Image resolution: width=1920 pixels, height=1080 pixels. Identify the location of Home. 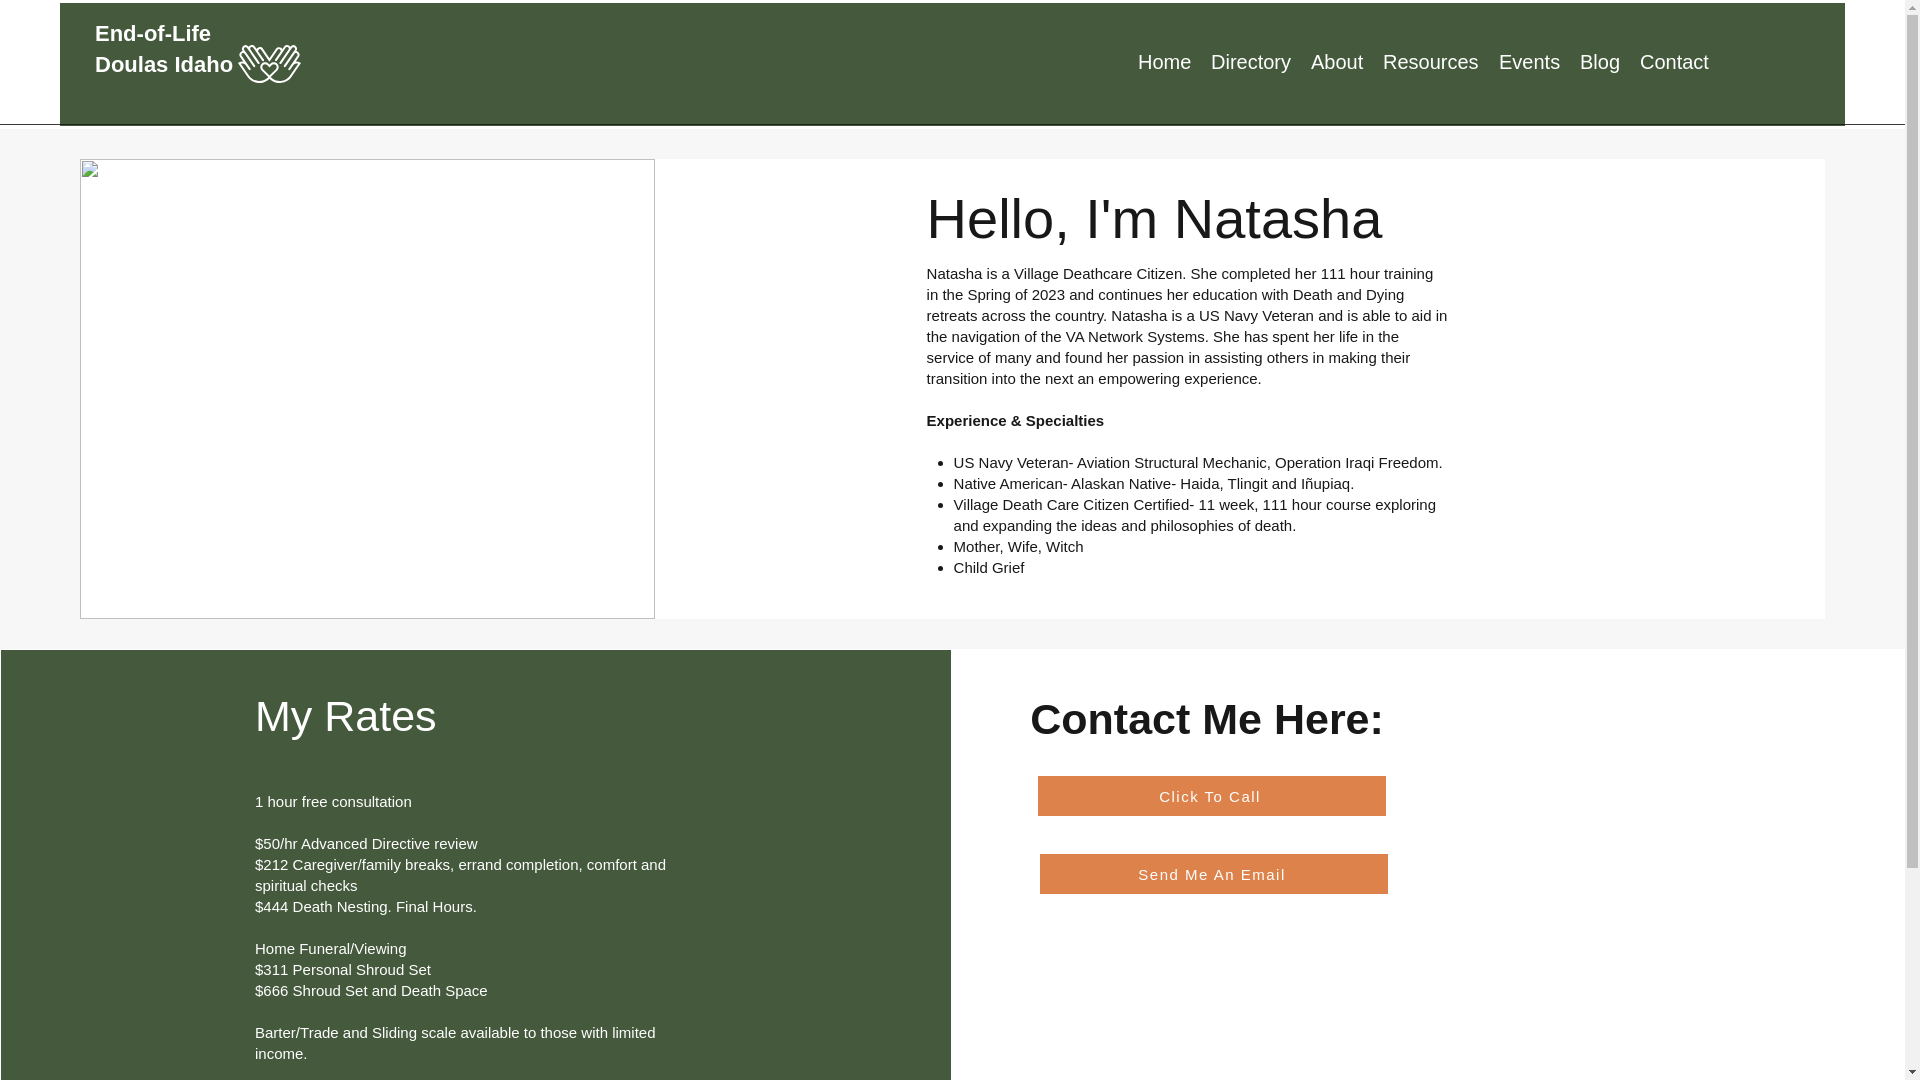
(1164, 60).